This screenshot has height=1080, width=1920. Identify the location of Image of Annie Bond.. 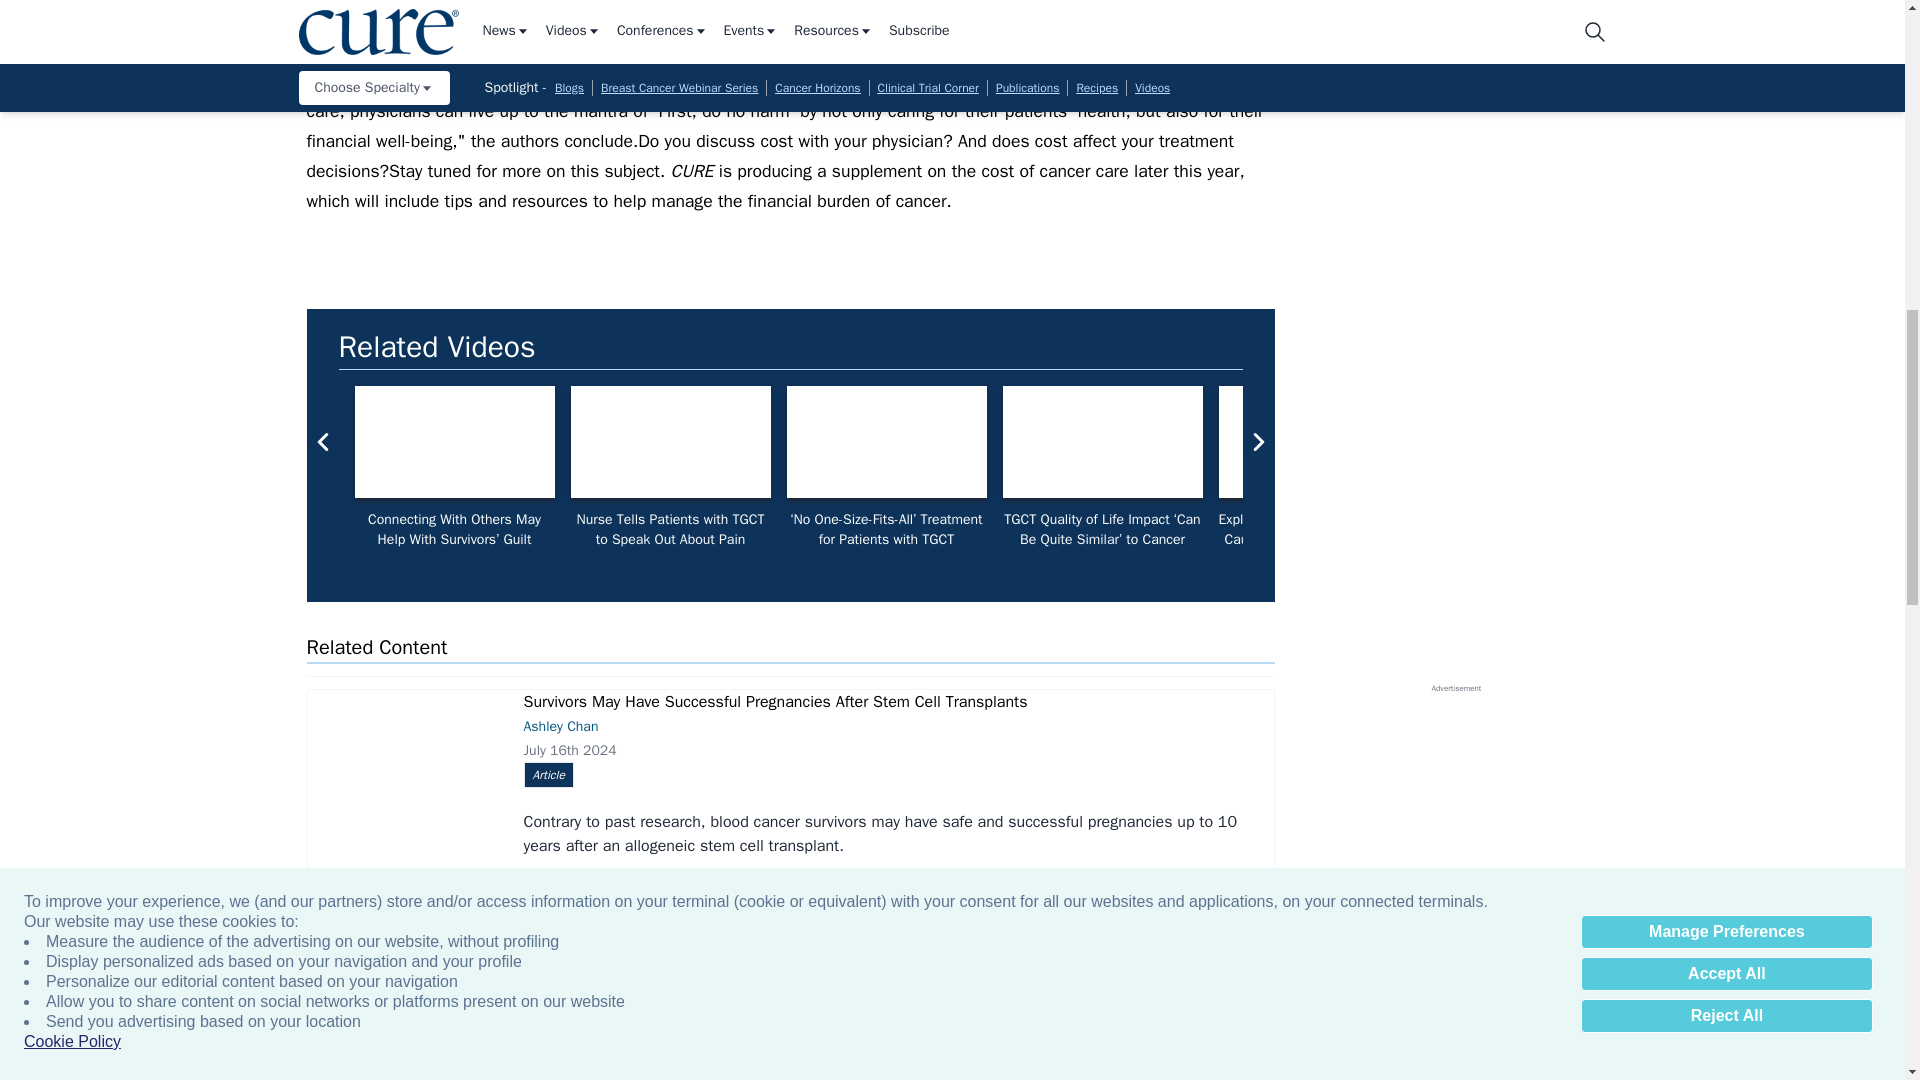
(1750, 442).